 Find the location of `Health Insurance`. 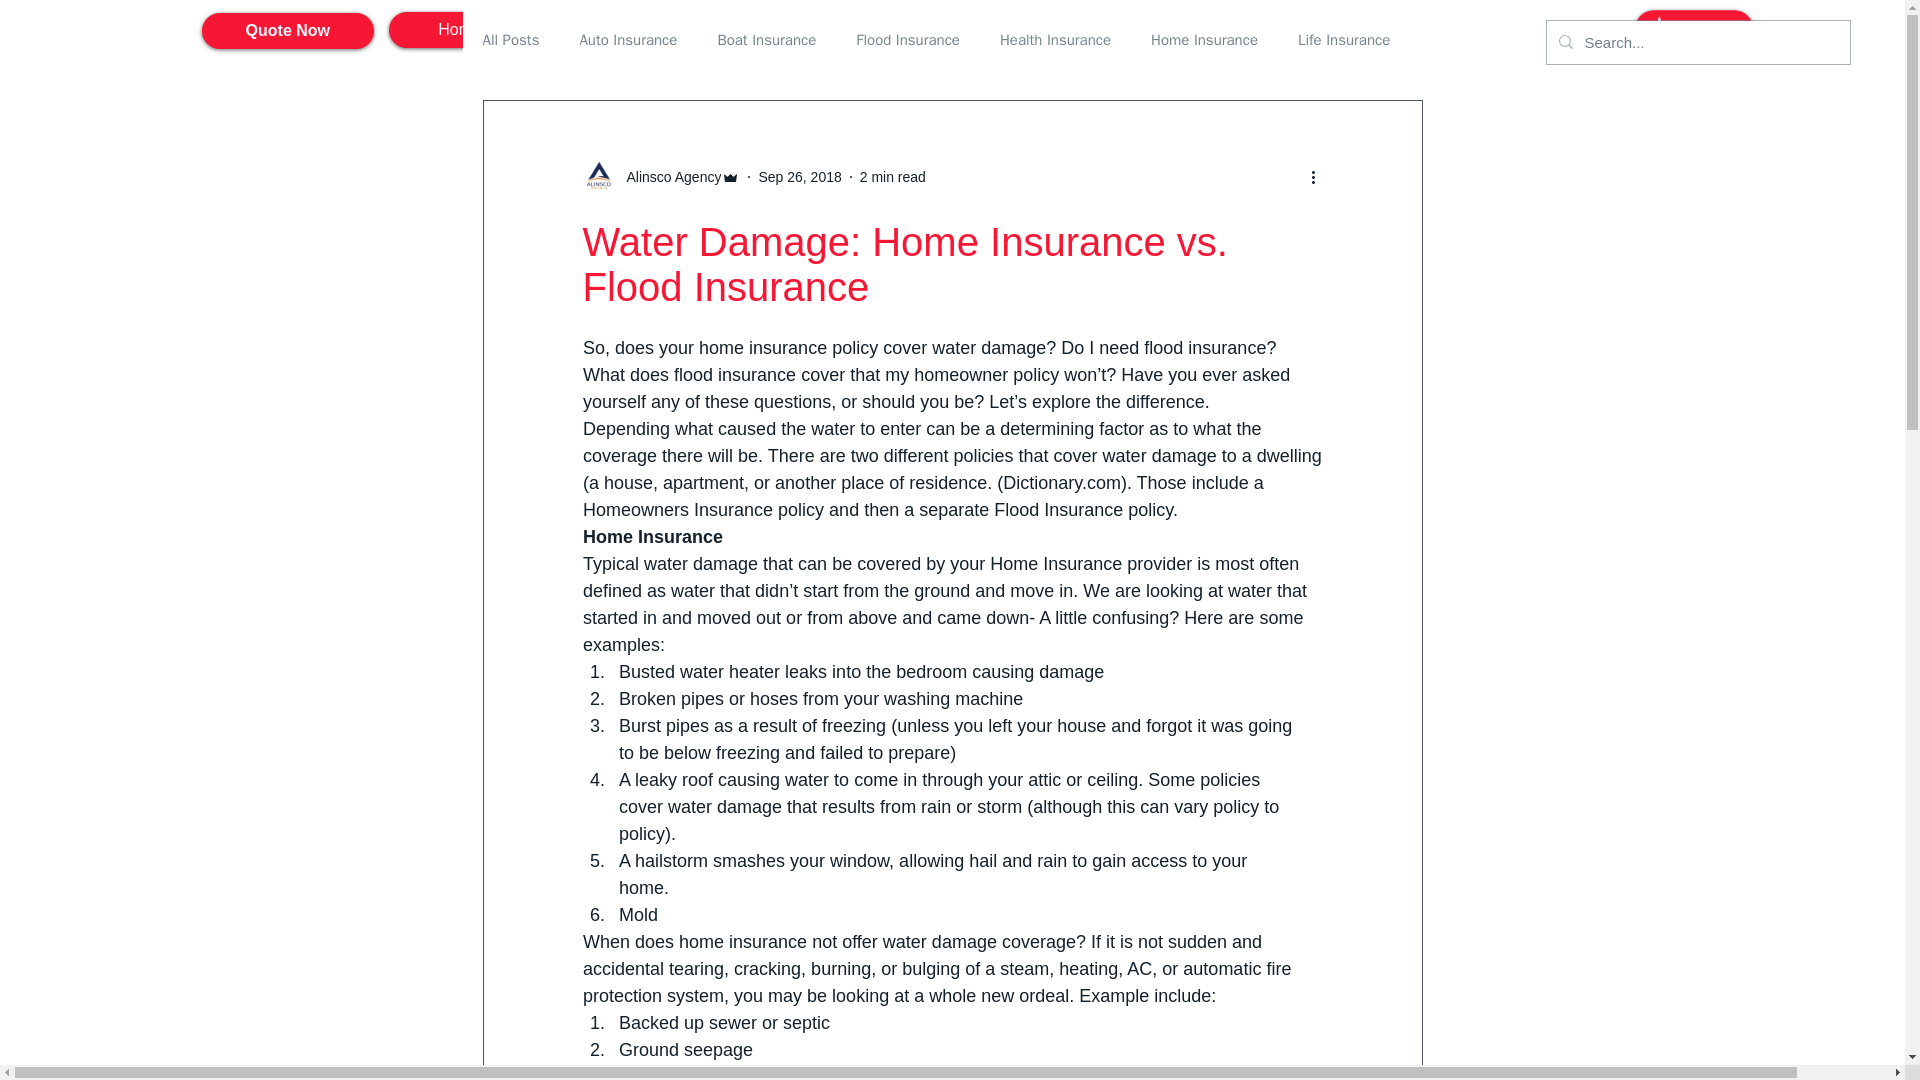

Health Insurance is located at coordinates (1056, 39).